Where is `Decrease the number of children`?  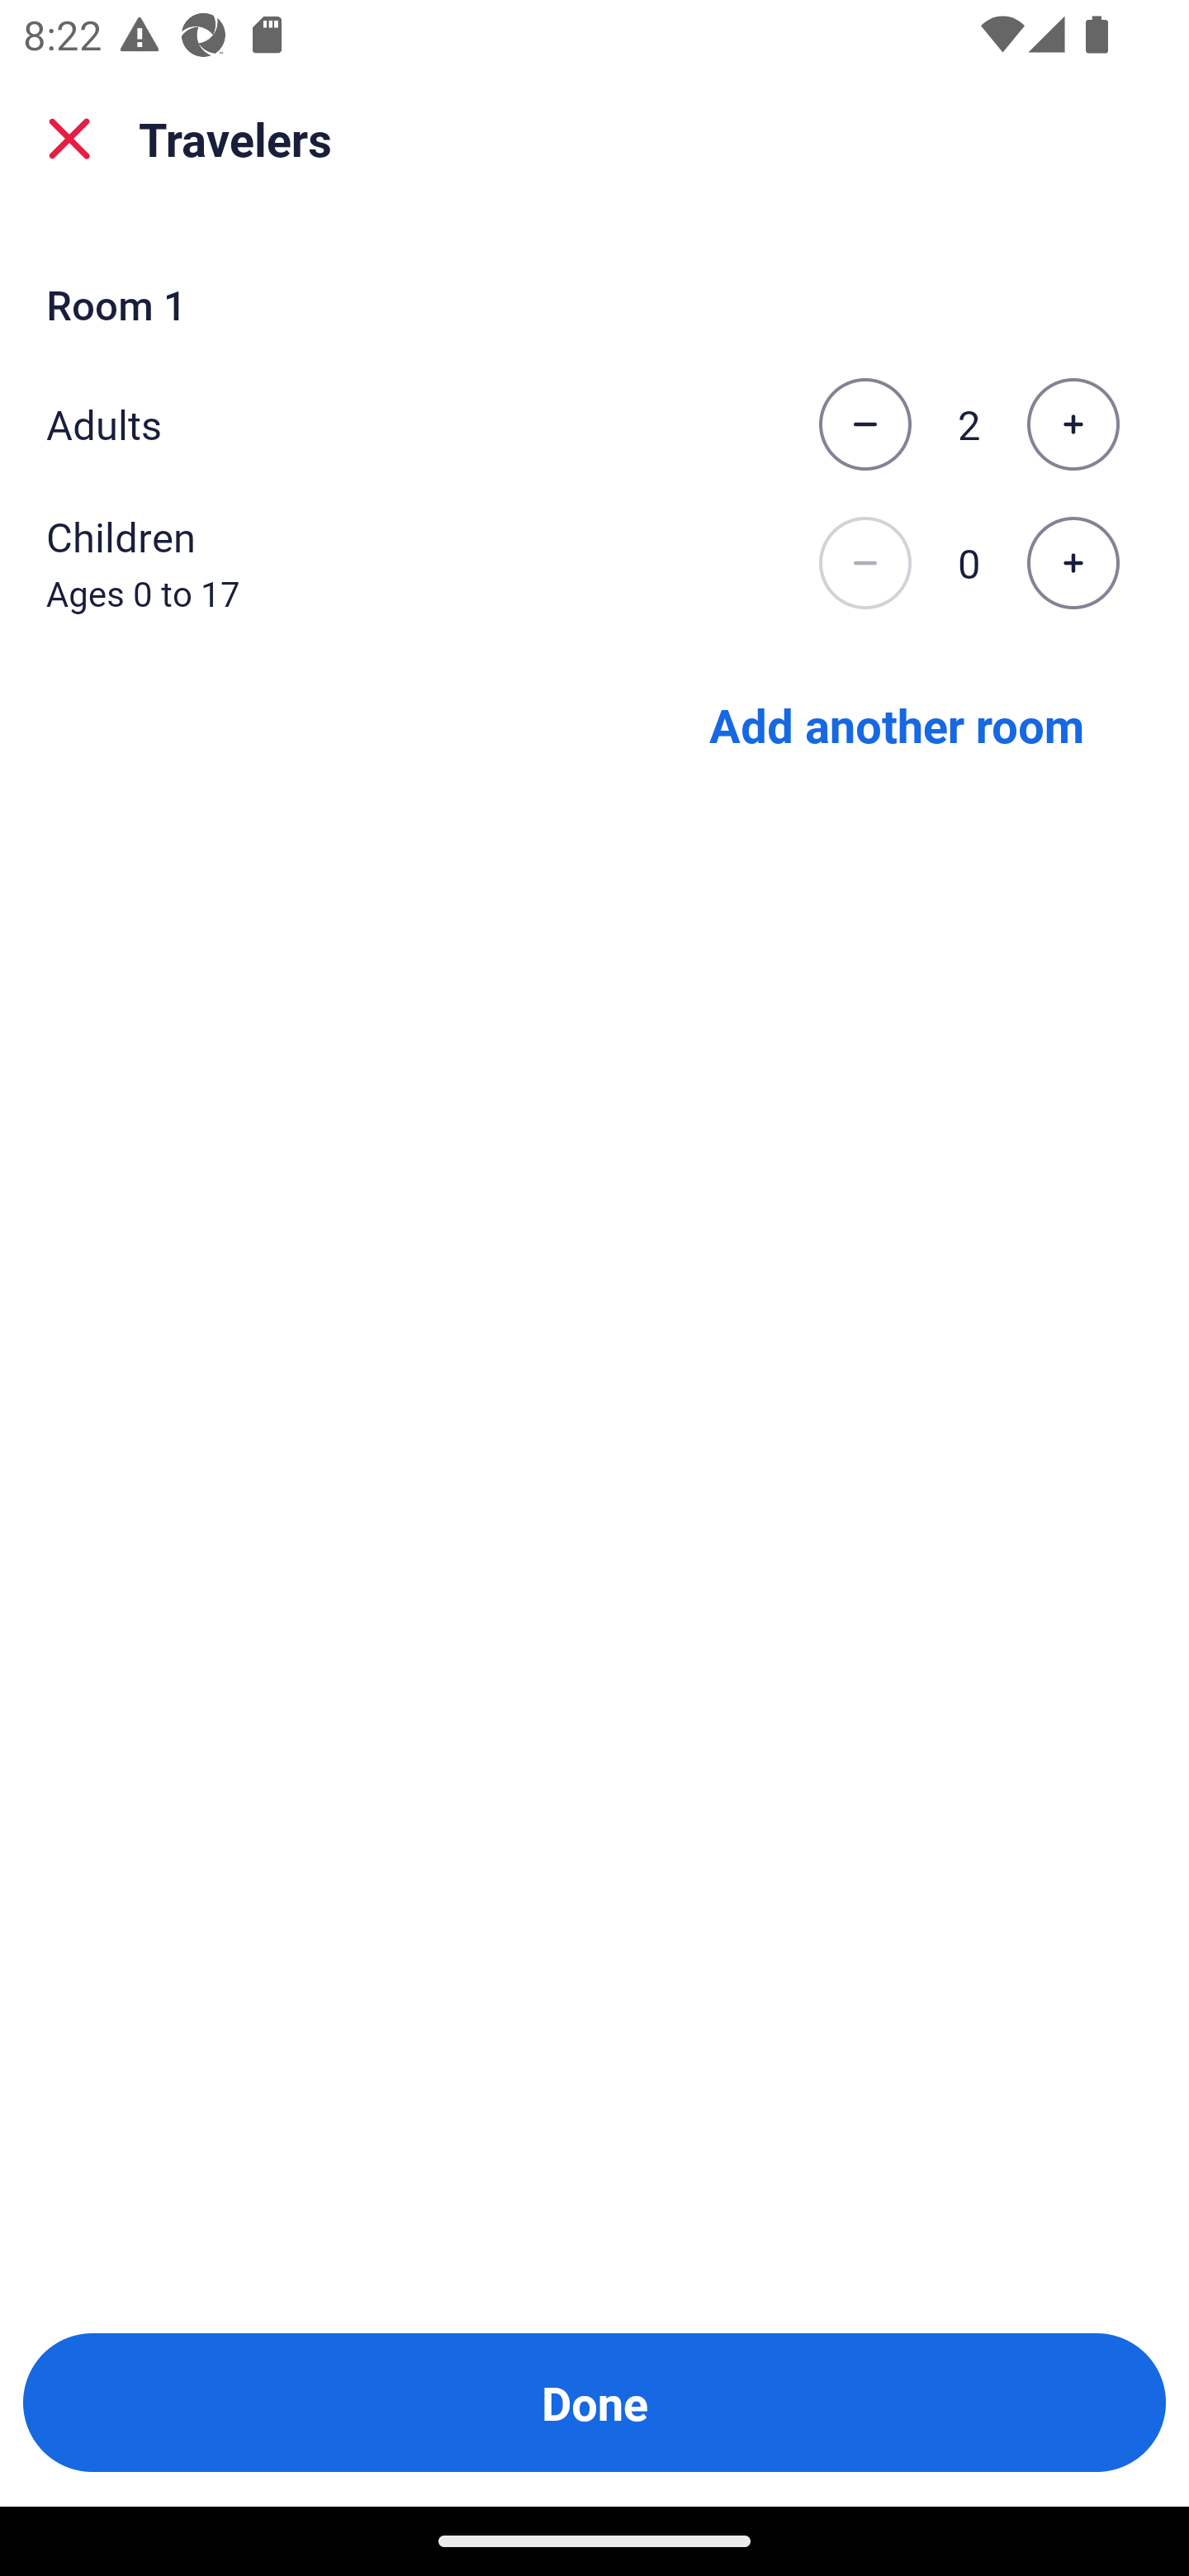
Decrease the number of children is located at coordinates (865, 564).